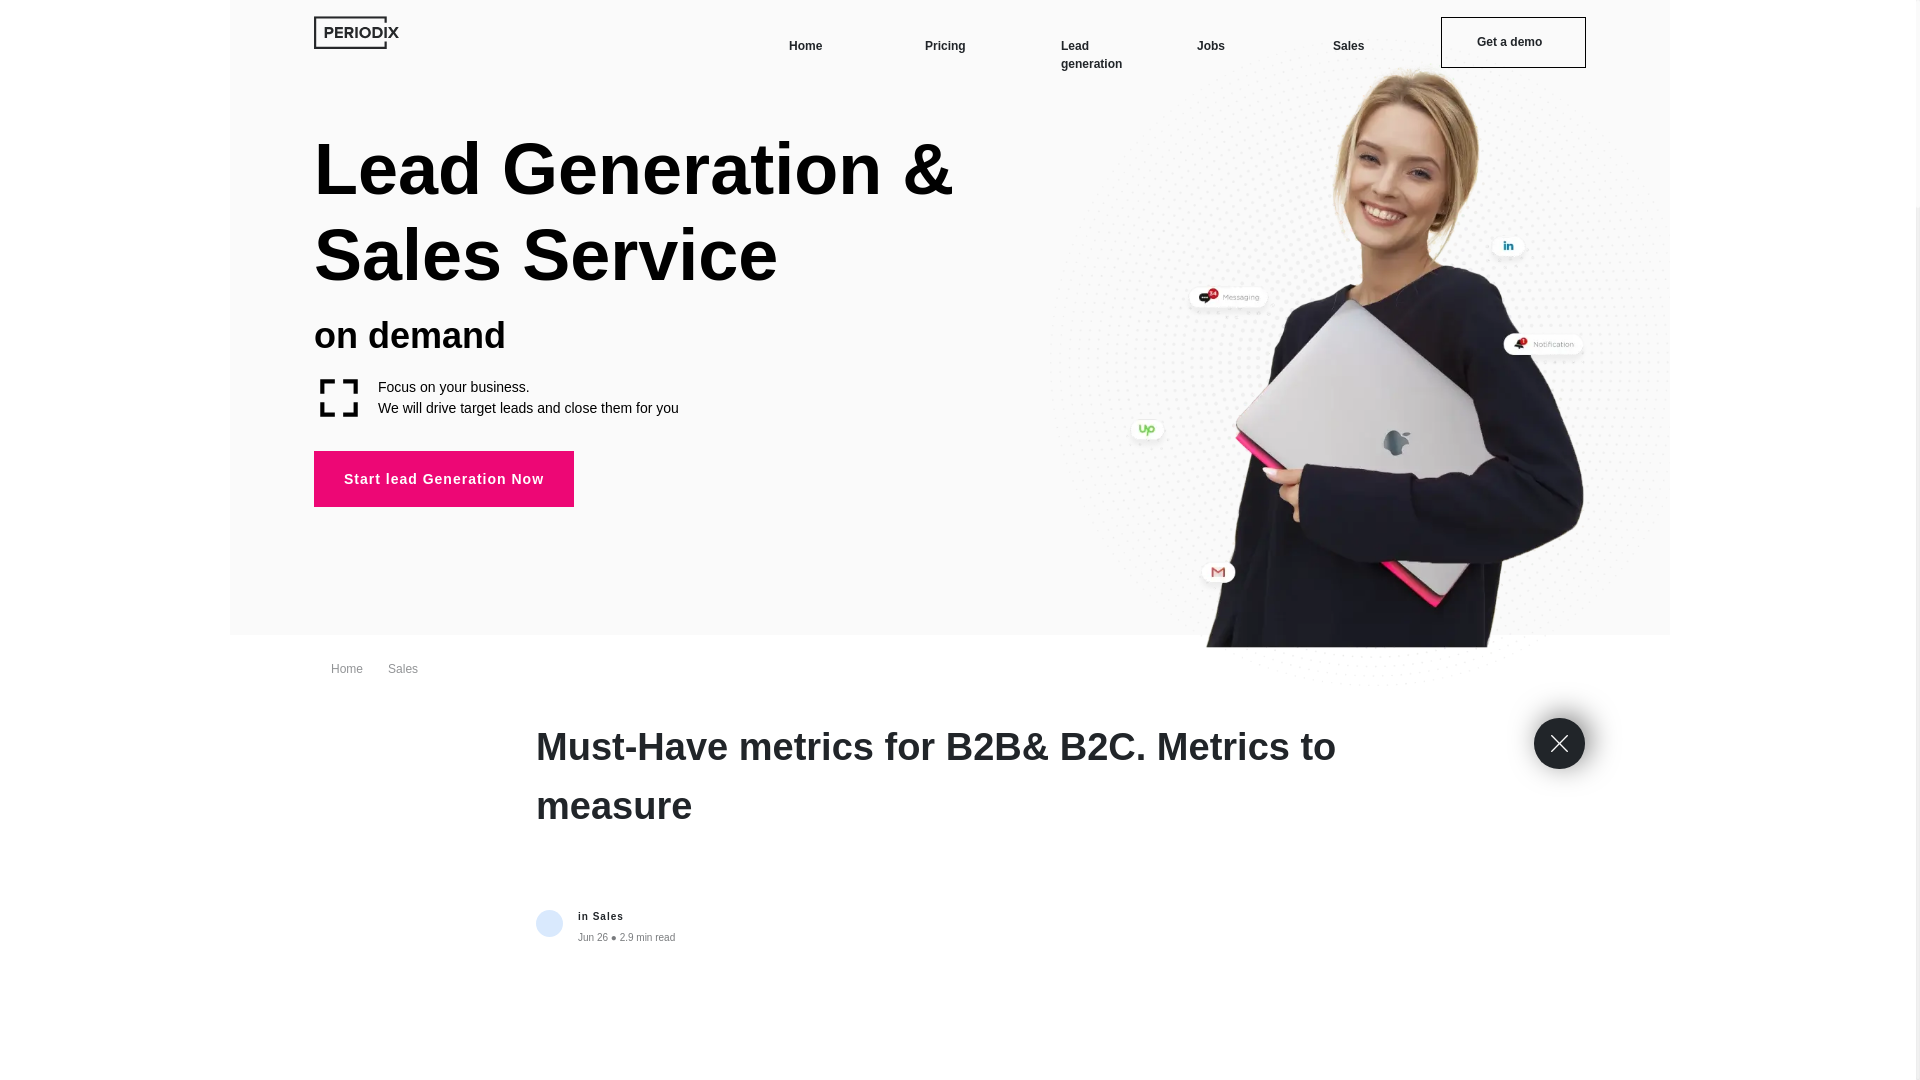 The image size is (1920, 1080). What do you see at coordinates (1210, 44) in the screenshot?
I see `Jobs` at bounding box center [1210, 44].